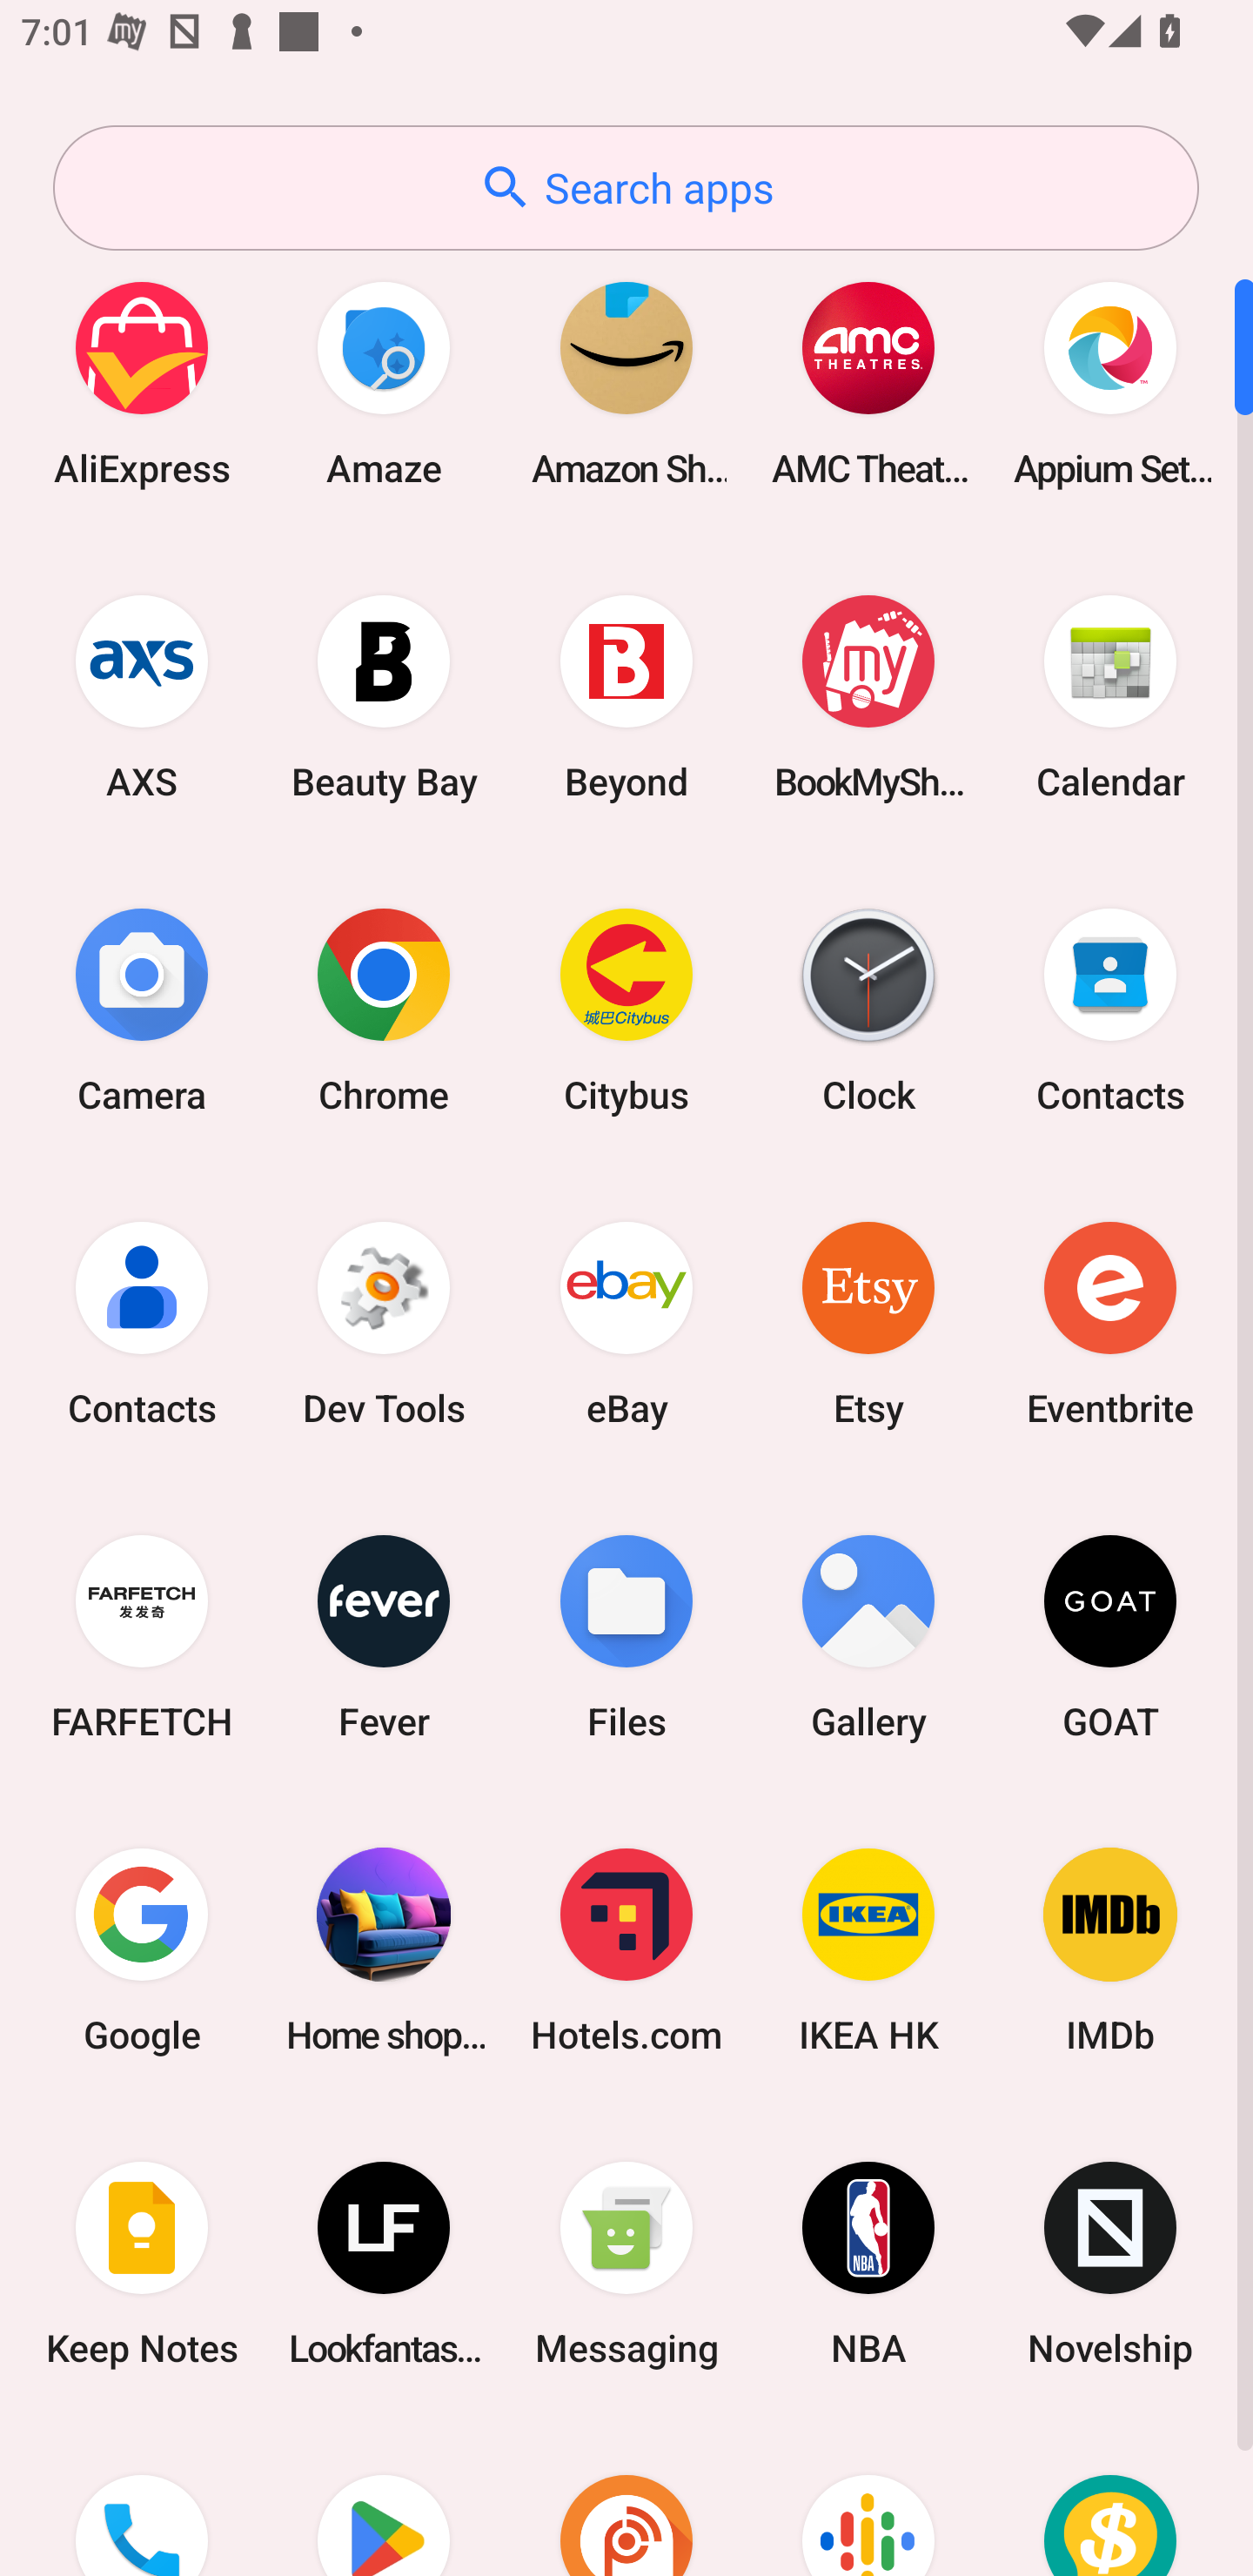 The height and width of the screenshot is (2576, 1253). What do you see at coordinates (142, 1949) in the screenshot?
I see `Google` at bounding box center [142, 1949].